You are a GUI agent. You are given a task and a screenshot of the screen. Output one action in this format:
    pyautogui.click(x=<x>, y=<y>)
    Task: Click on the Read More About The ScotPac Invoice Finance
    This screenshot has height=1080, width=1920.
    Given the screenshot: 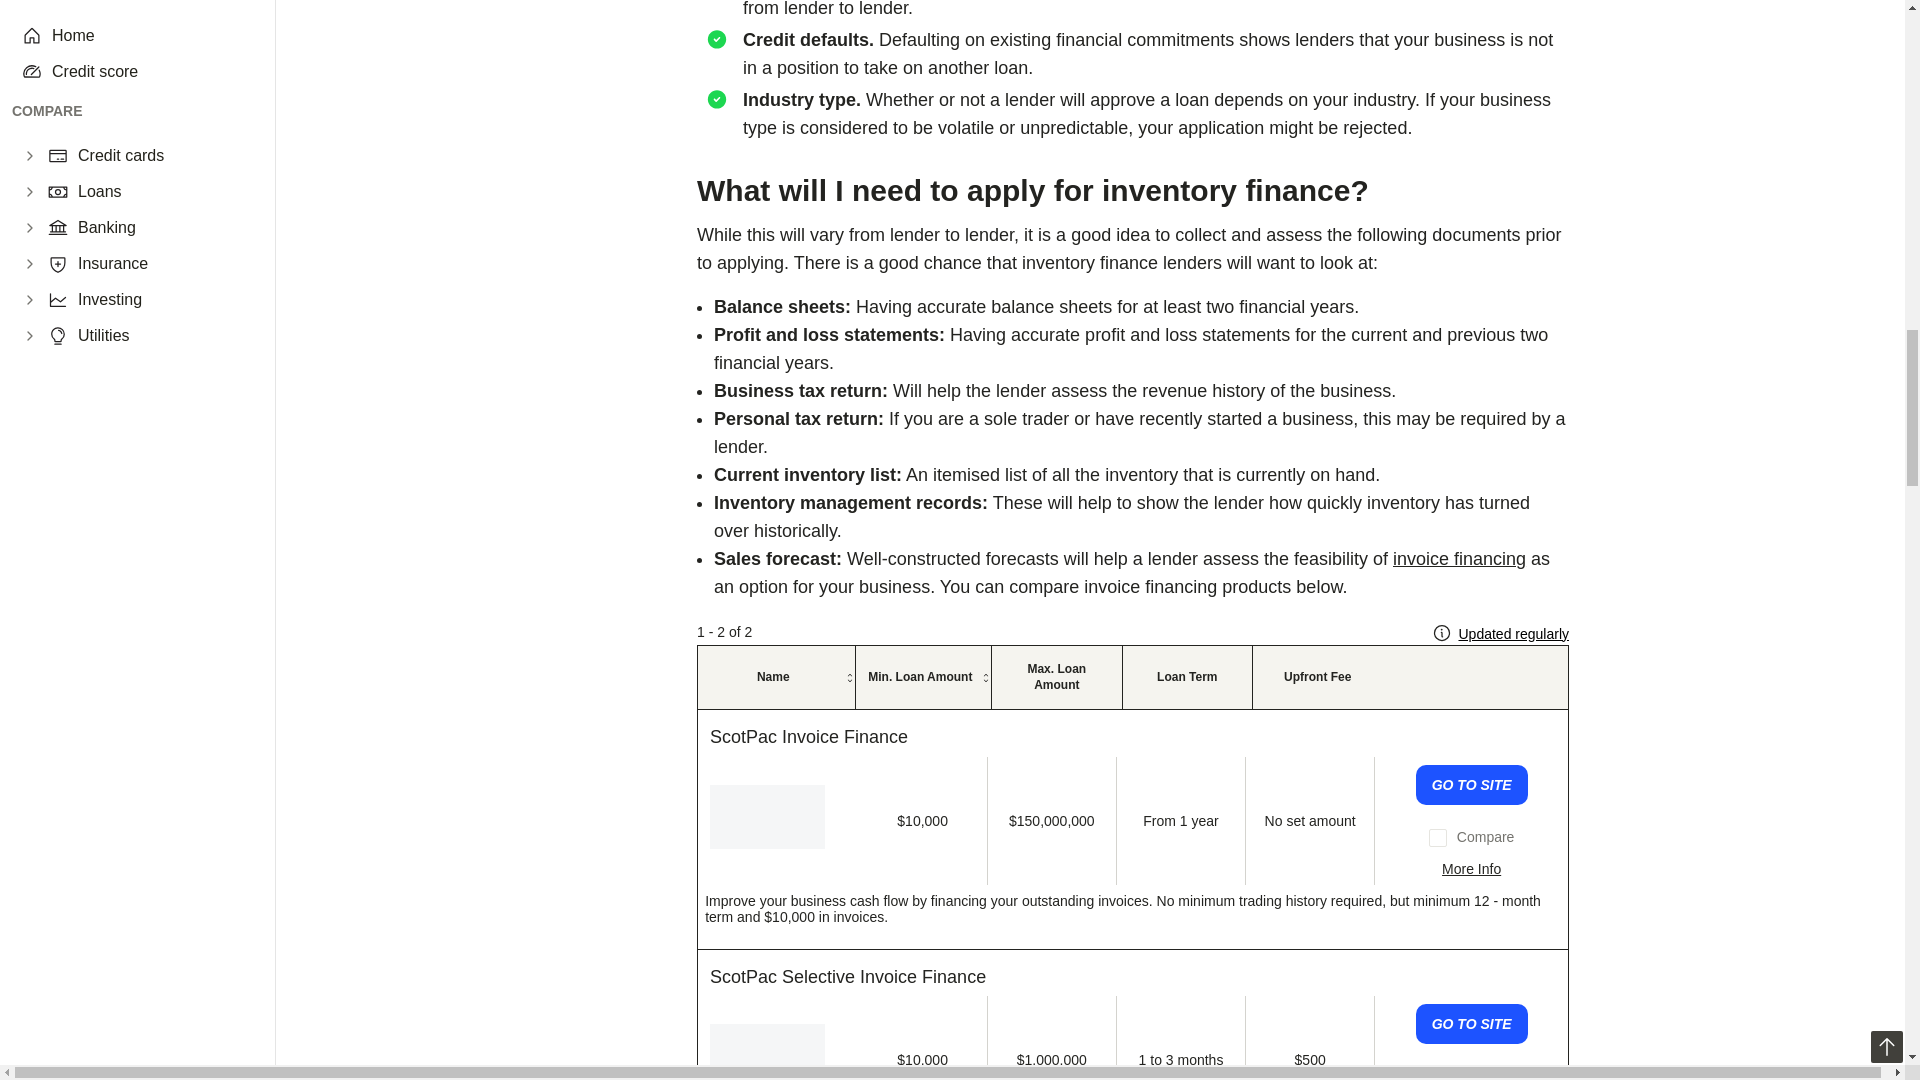 What is the action you would take?
    pyautogui.click(x=1472, y=868)
    